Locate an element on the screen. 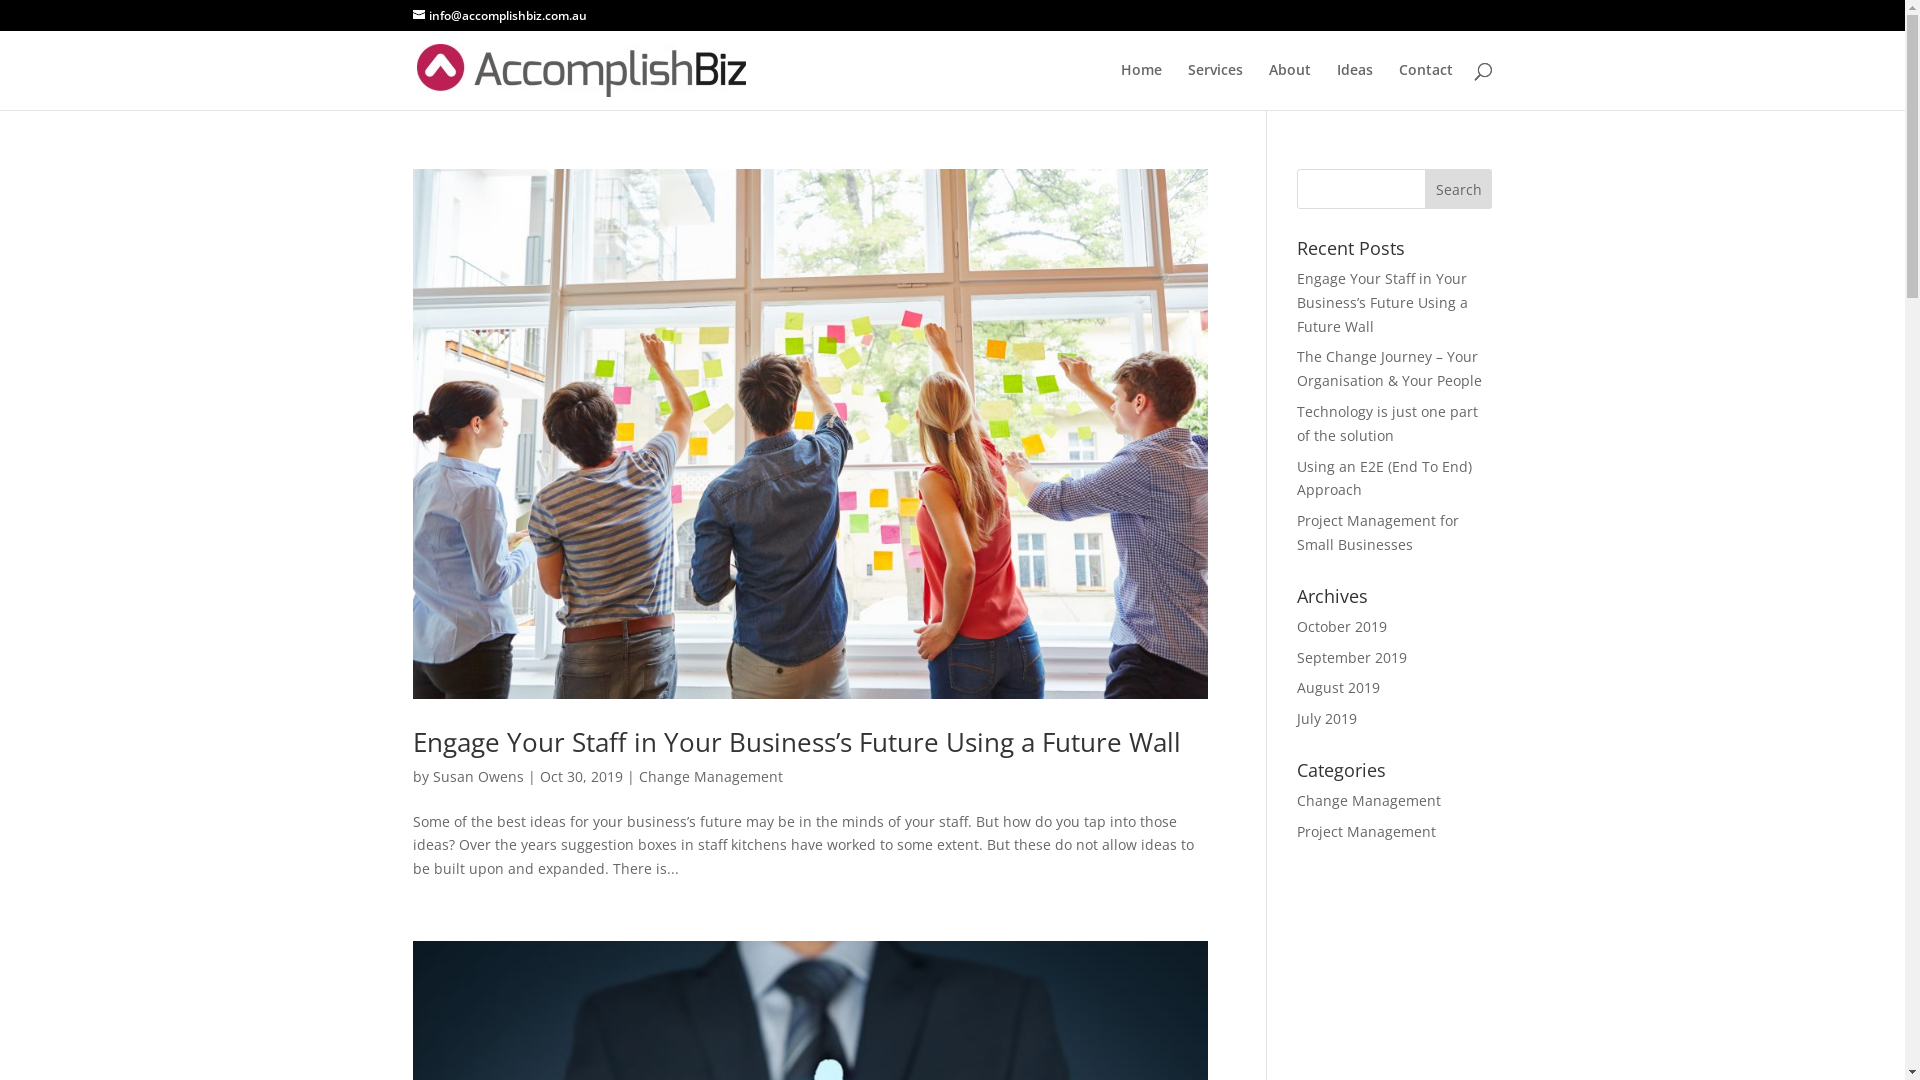 The height and width of the screenshot is (1080, 1920). July 2019 is located at coordinates (1327, 718).